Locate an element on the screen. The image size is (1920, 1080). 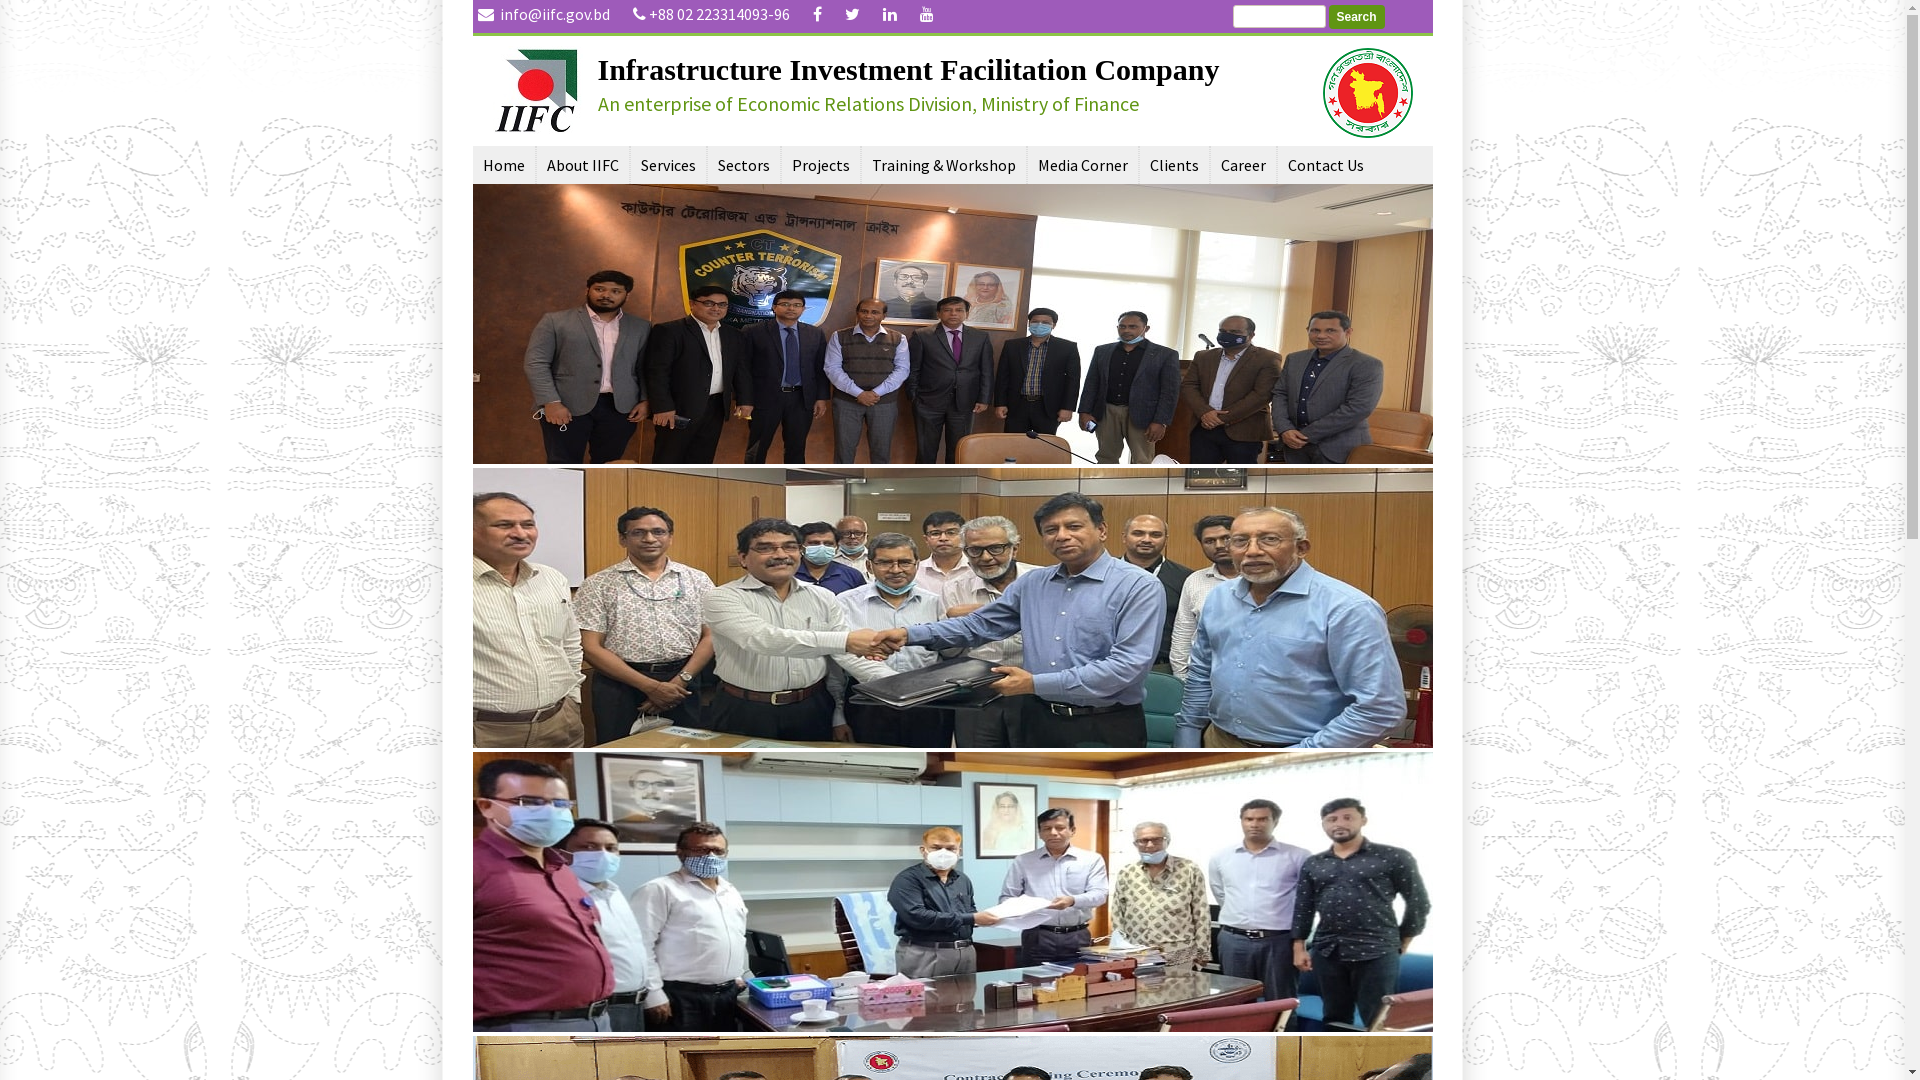
Services is located at coordinates (668, 165).